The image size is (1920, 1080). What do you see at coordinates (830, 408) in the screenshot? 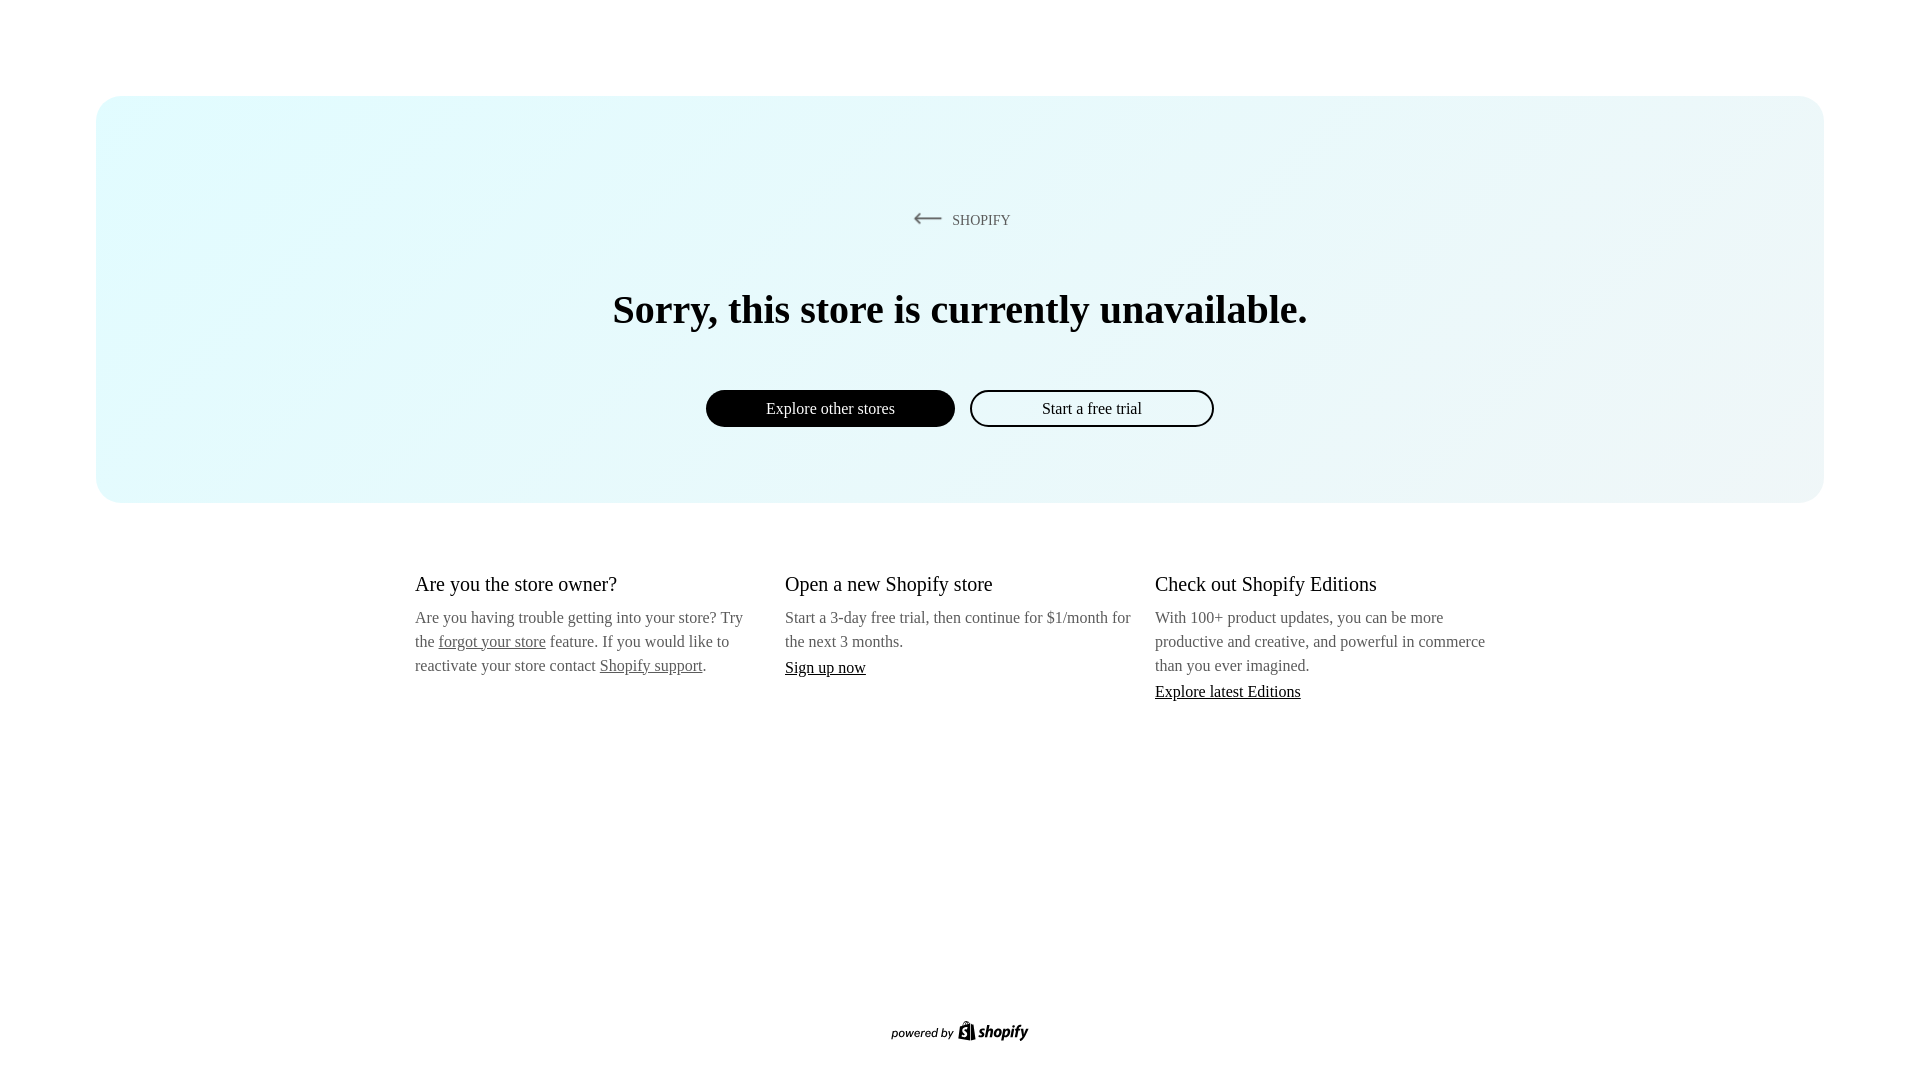
I see `Explore other stores` at bounding box center [830, 408].